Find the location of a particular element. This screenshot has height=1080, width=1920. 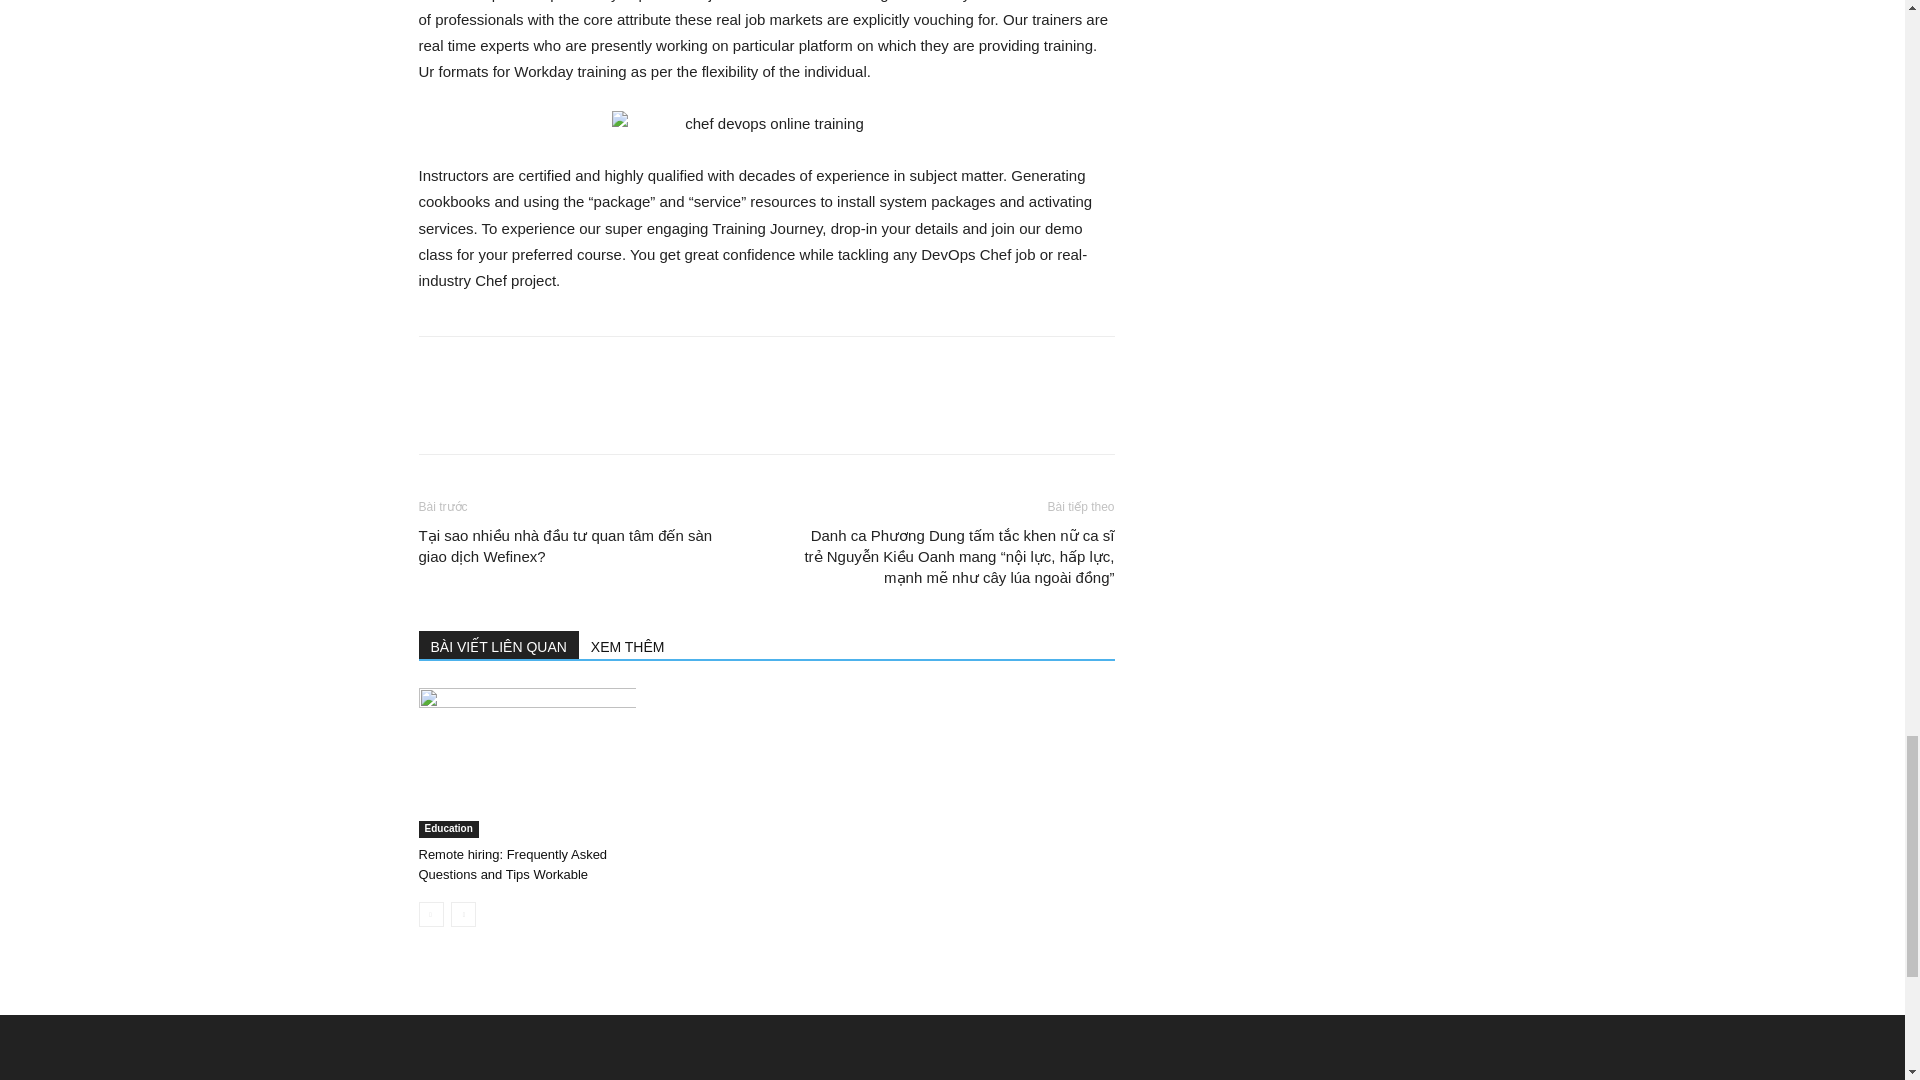

bottomFacebookLike is located at coordinates (568, 368).